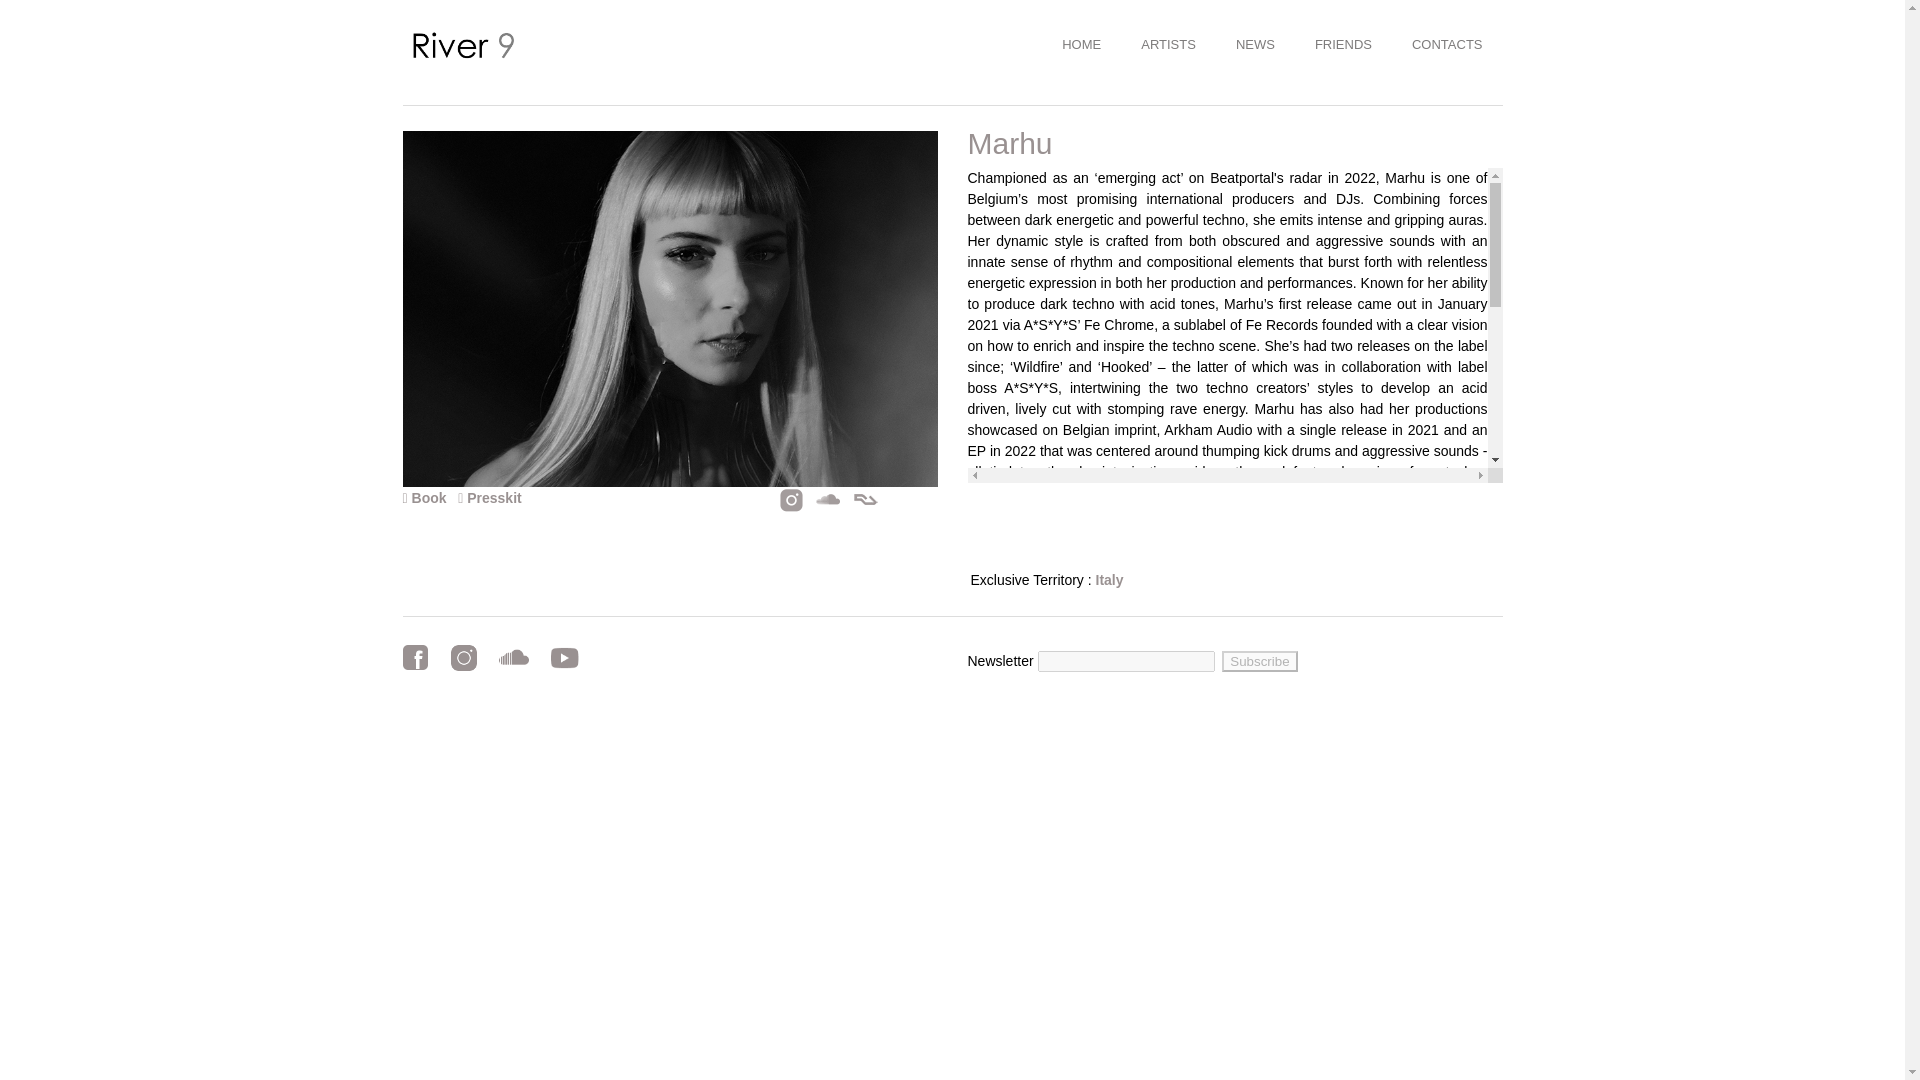  I want to click on Book, so click(425, 498).